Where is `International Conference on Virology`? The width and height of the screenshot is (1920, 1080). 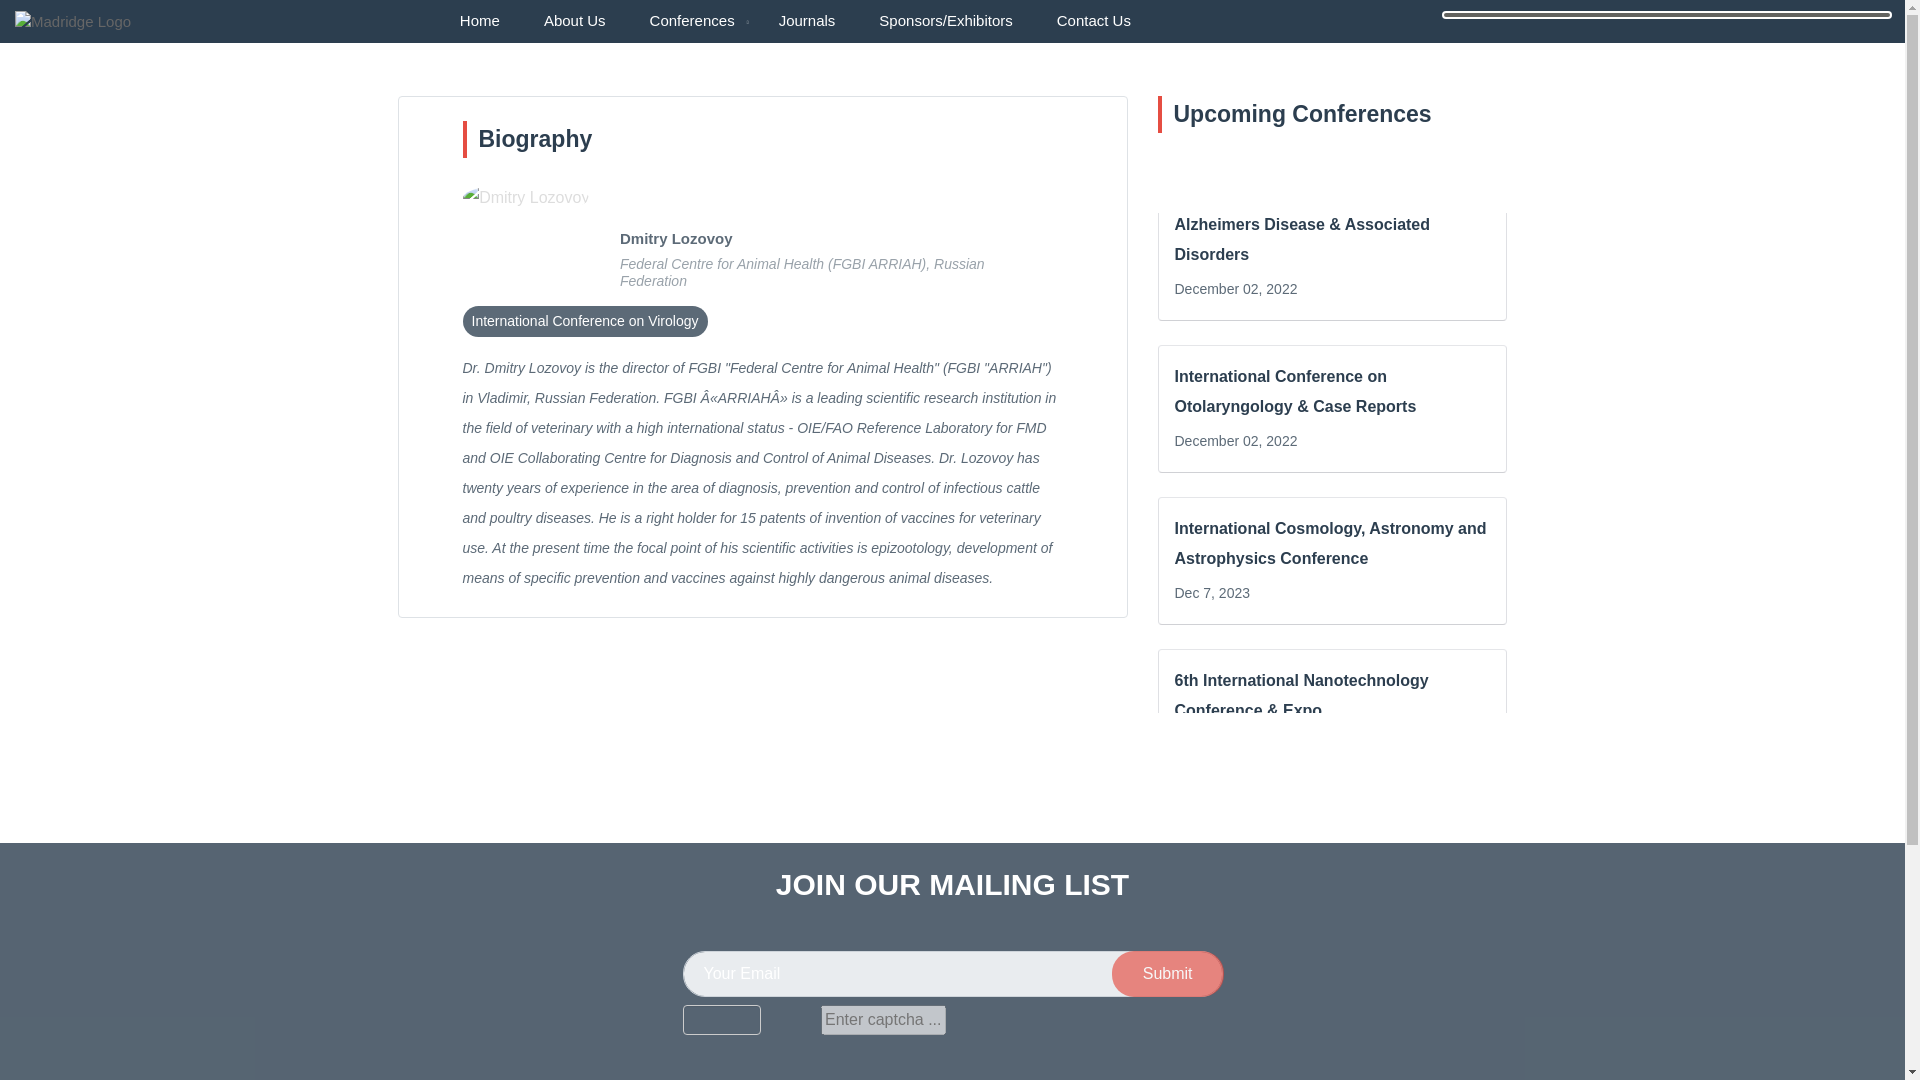
International Conference on Virology is located at coordinates (584, 320).